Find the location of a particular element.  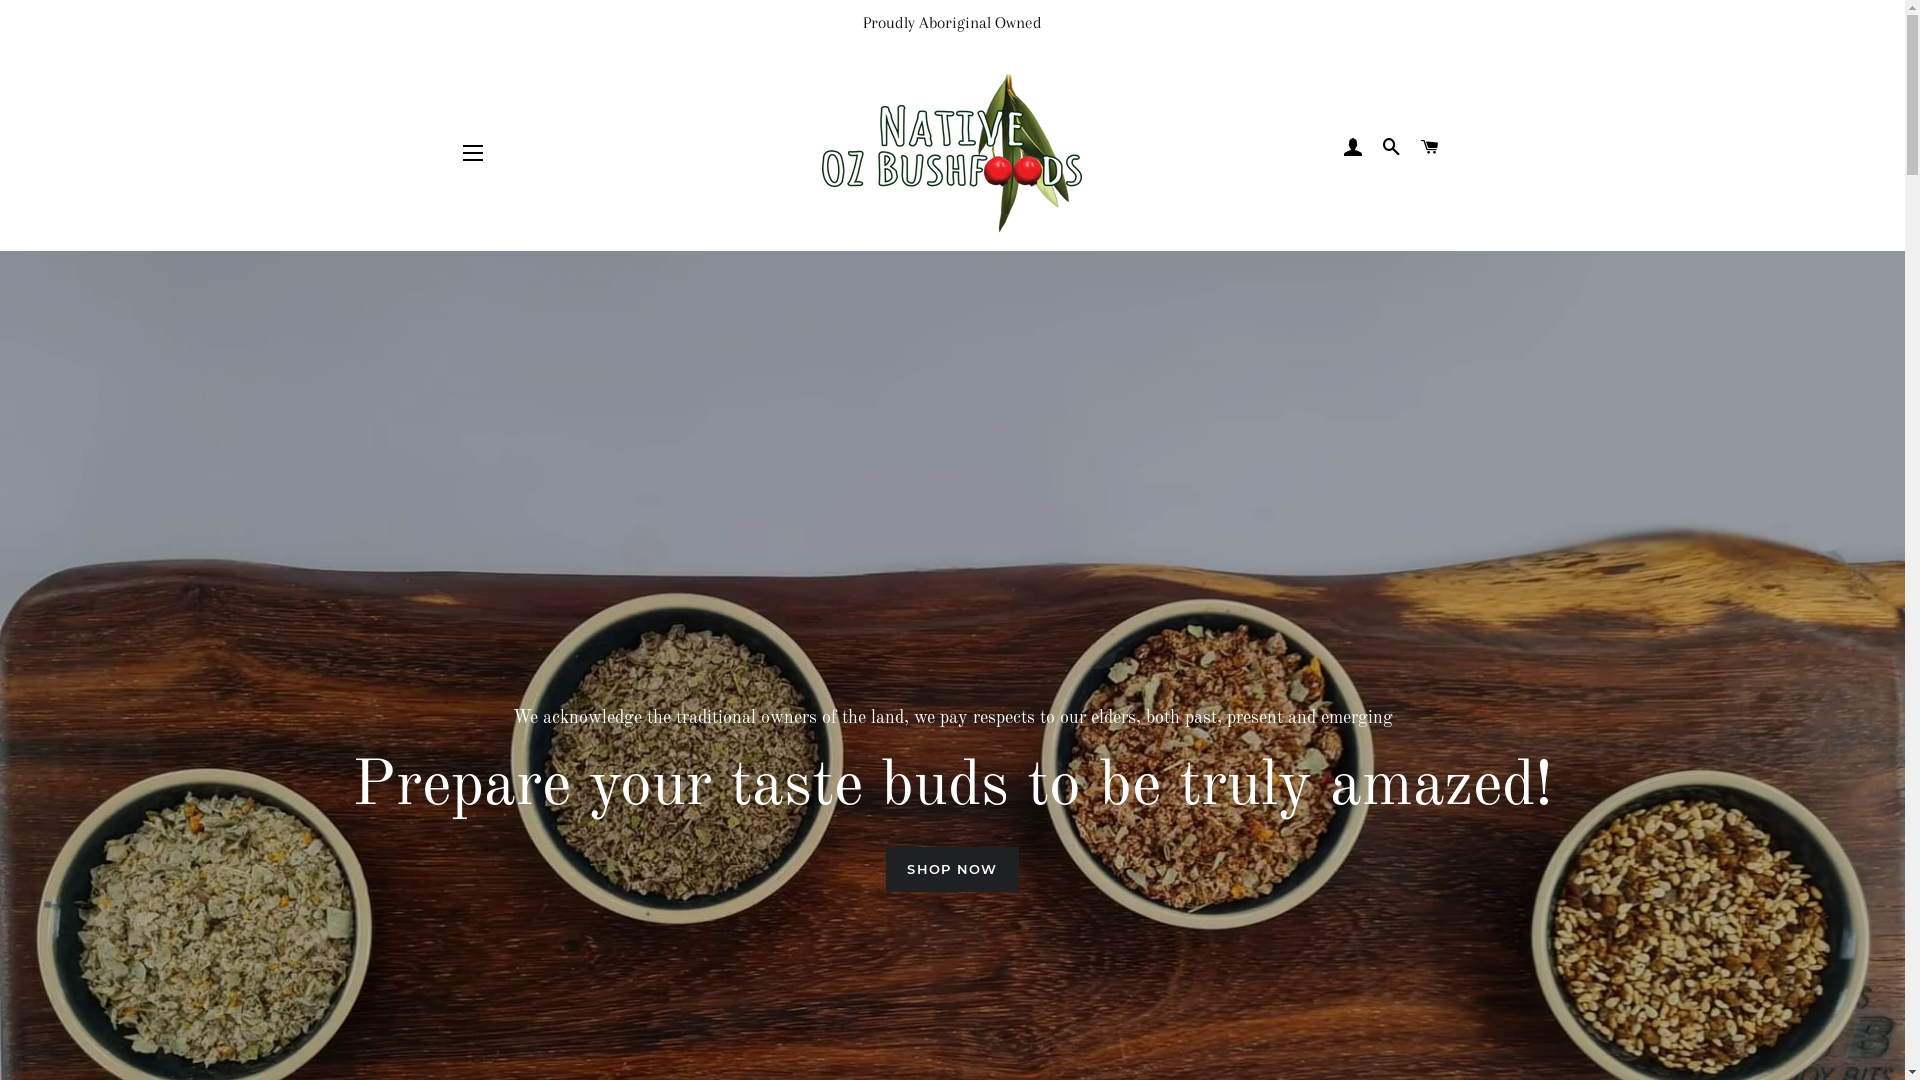

SEARCH is located at coordinates (1392, 148).